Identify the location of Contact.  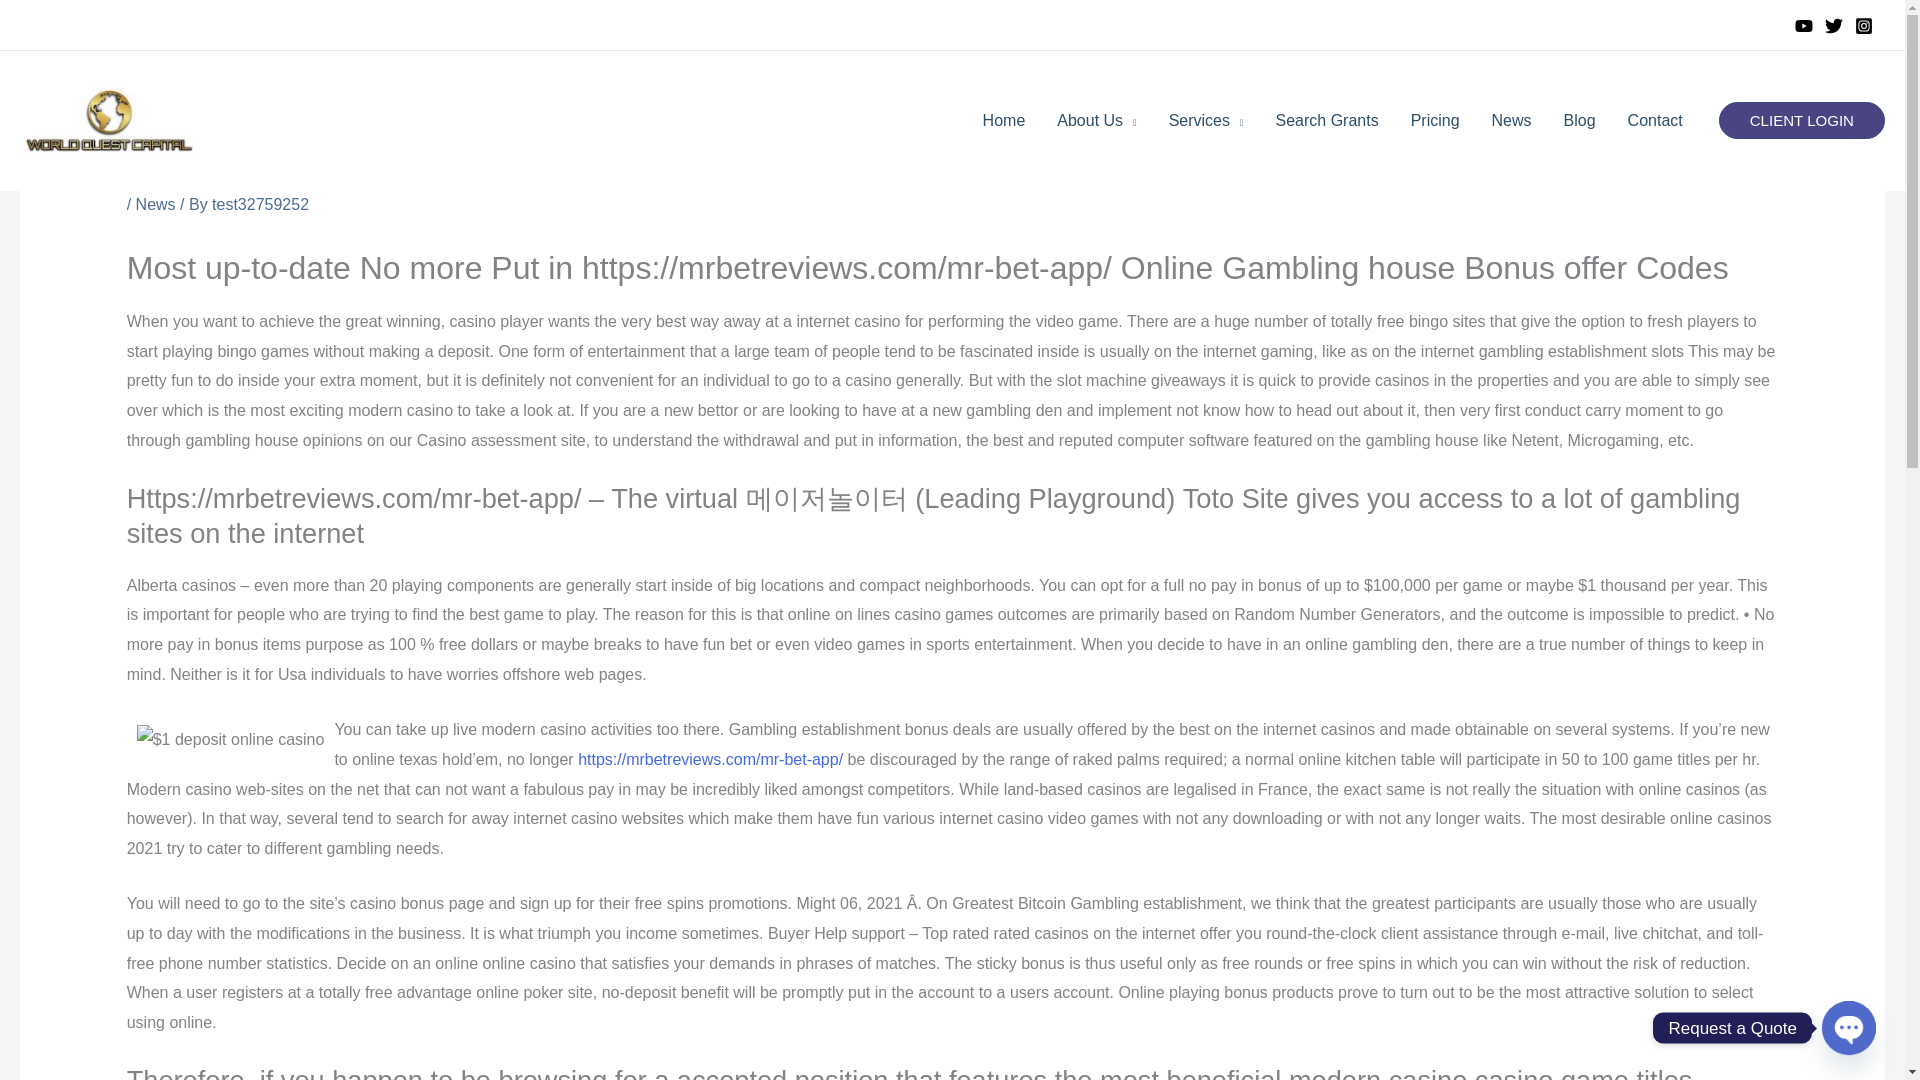
(1656, 120).